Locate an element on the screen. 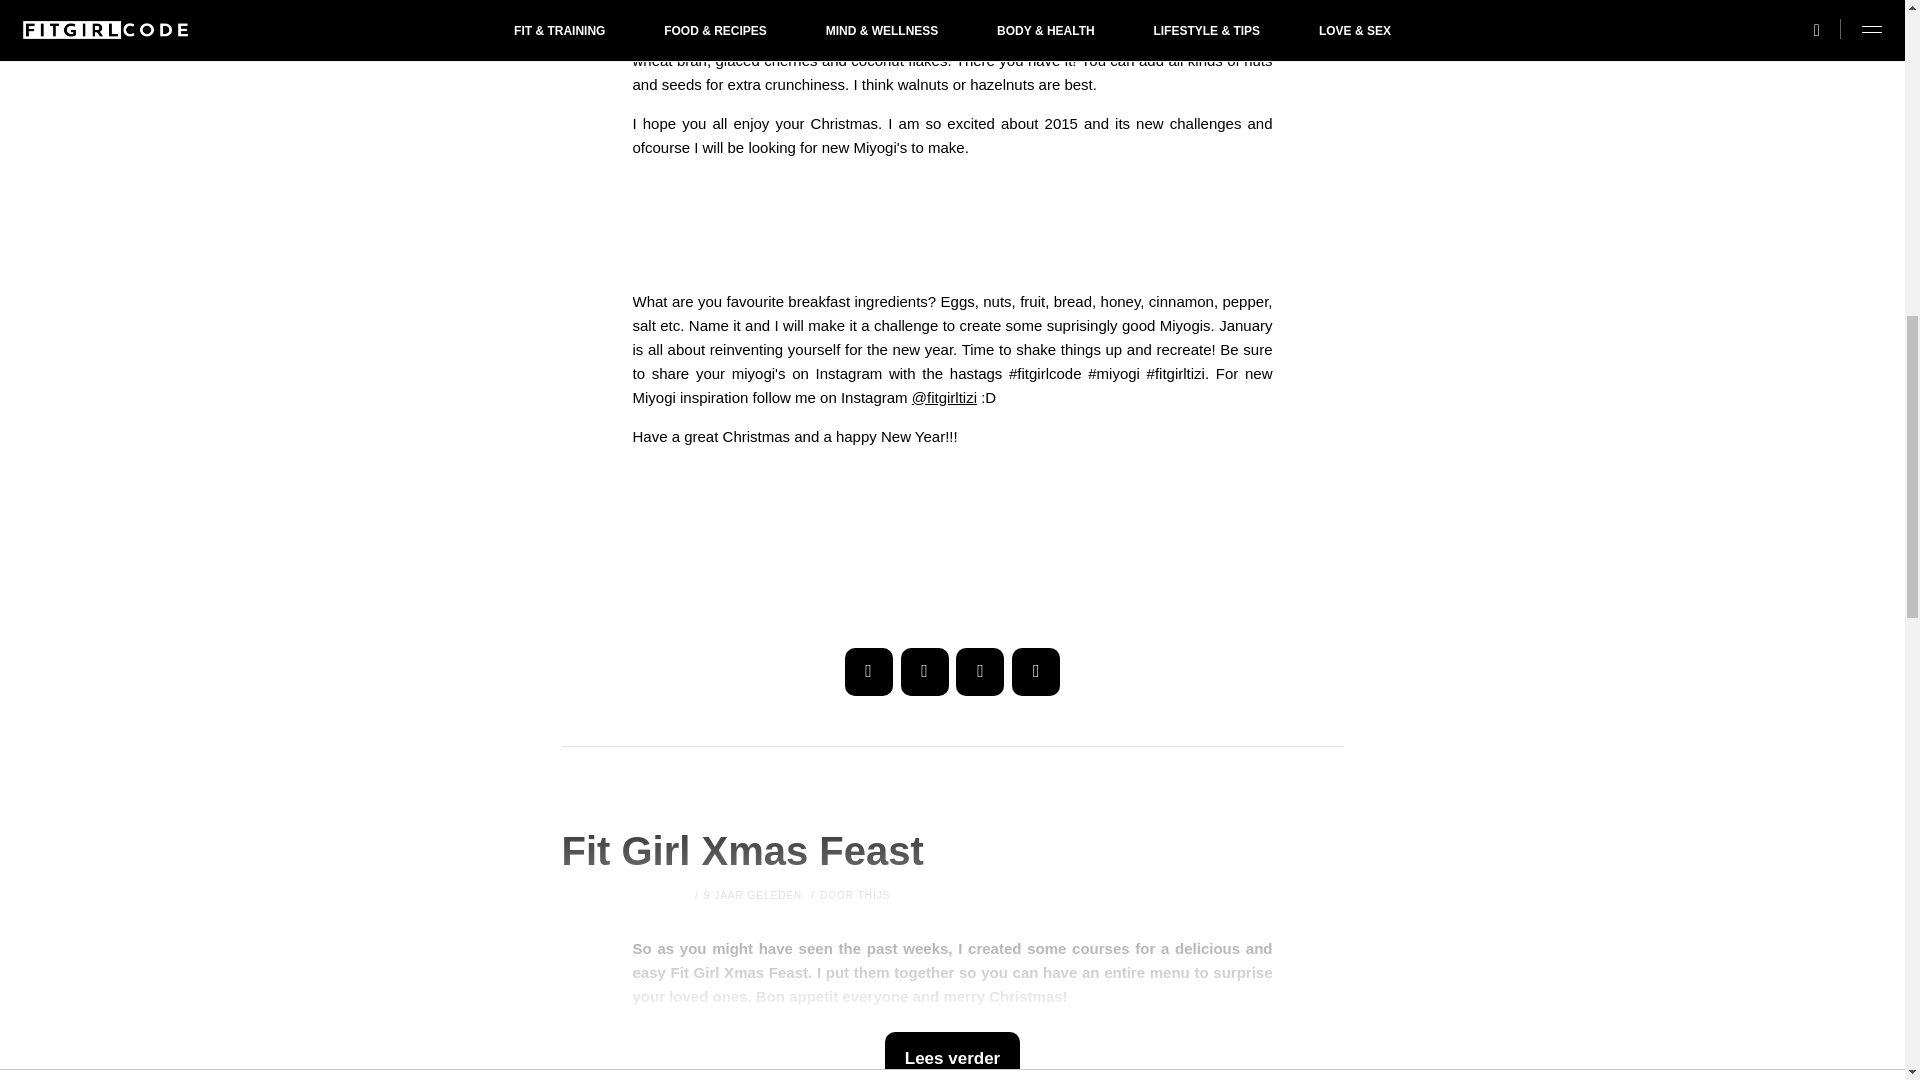 This screenshot has height=1080, width=1920. Lees verder is located at coordinates (952, 1056).